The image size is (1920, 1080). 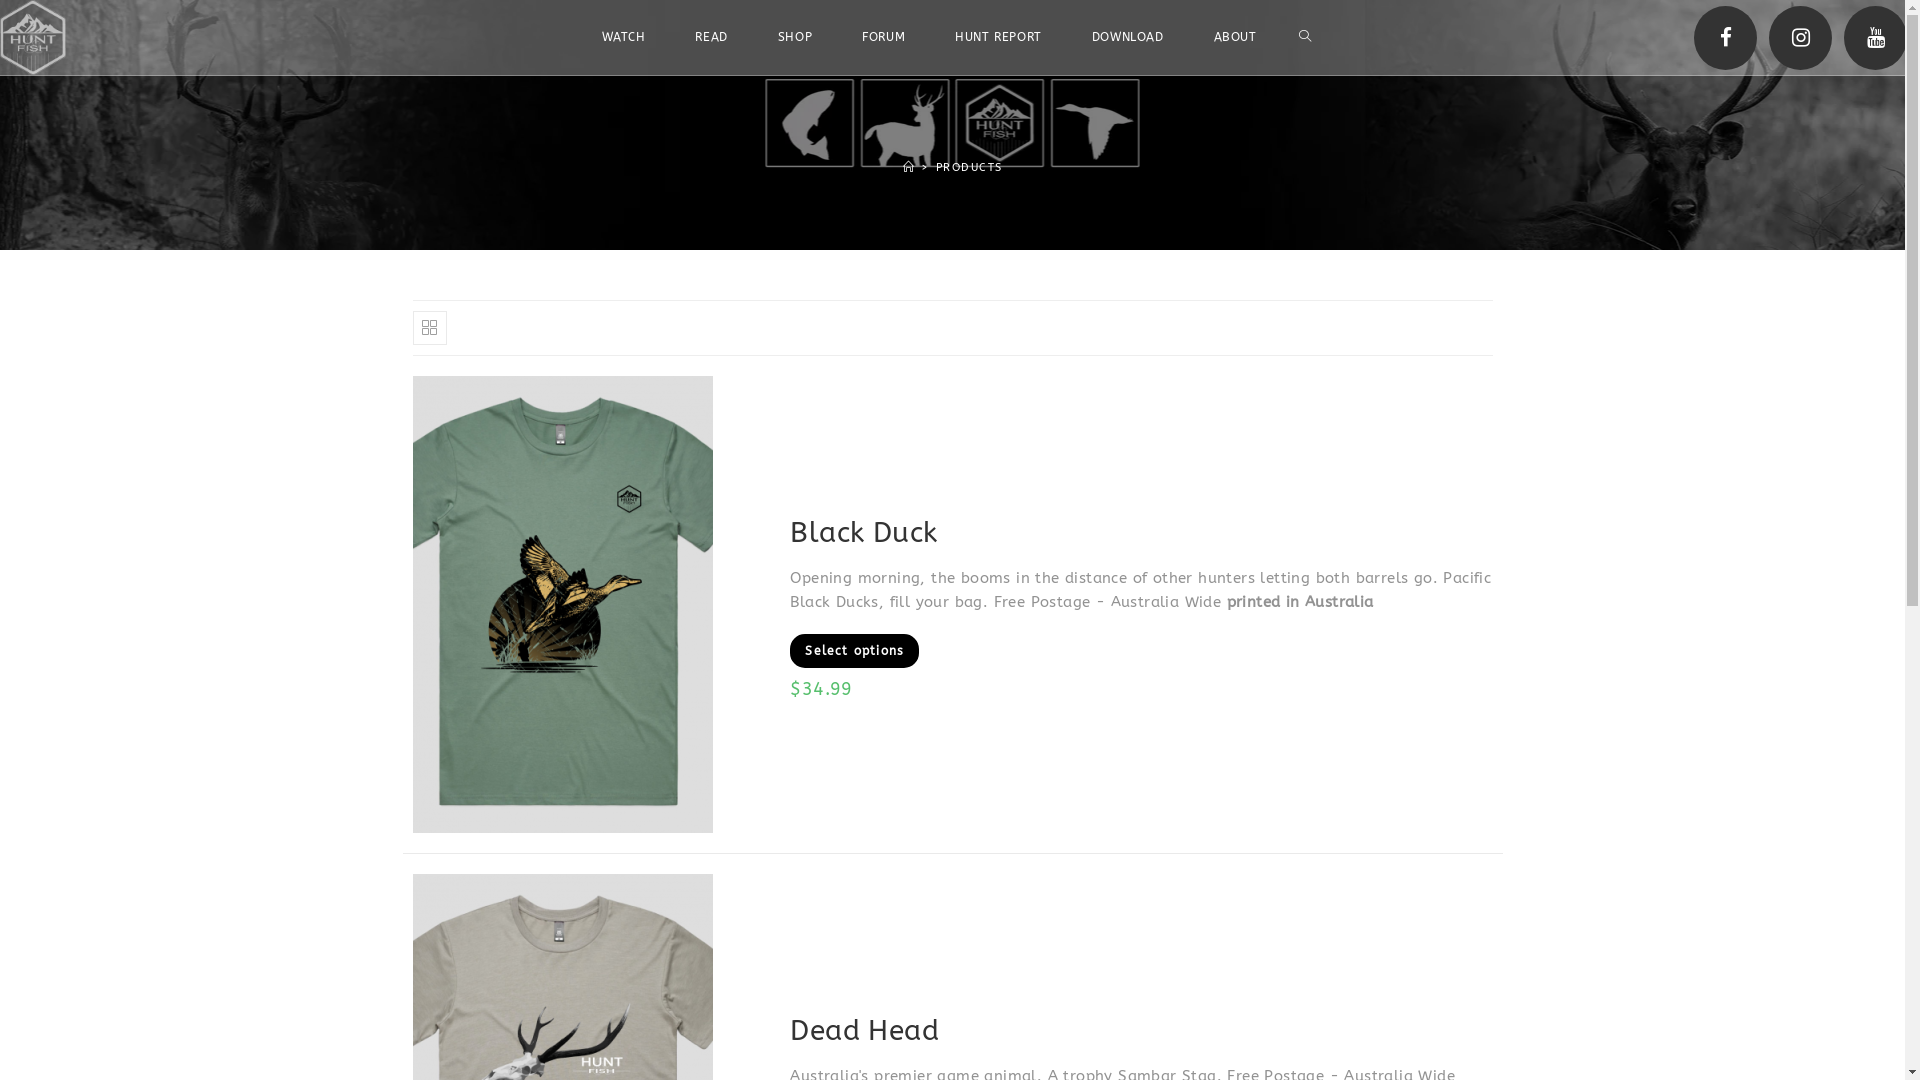 I want to click on DOWNLOAD, so click(x=1128, y=38).